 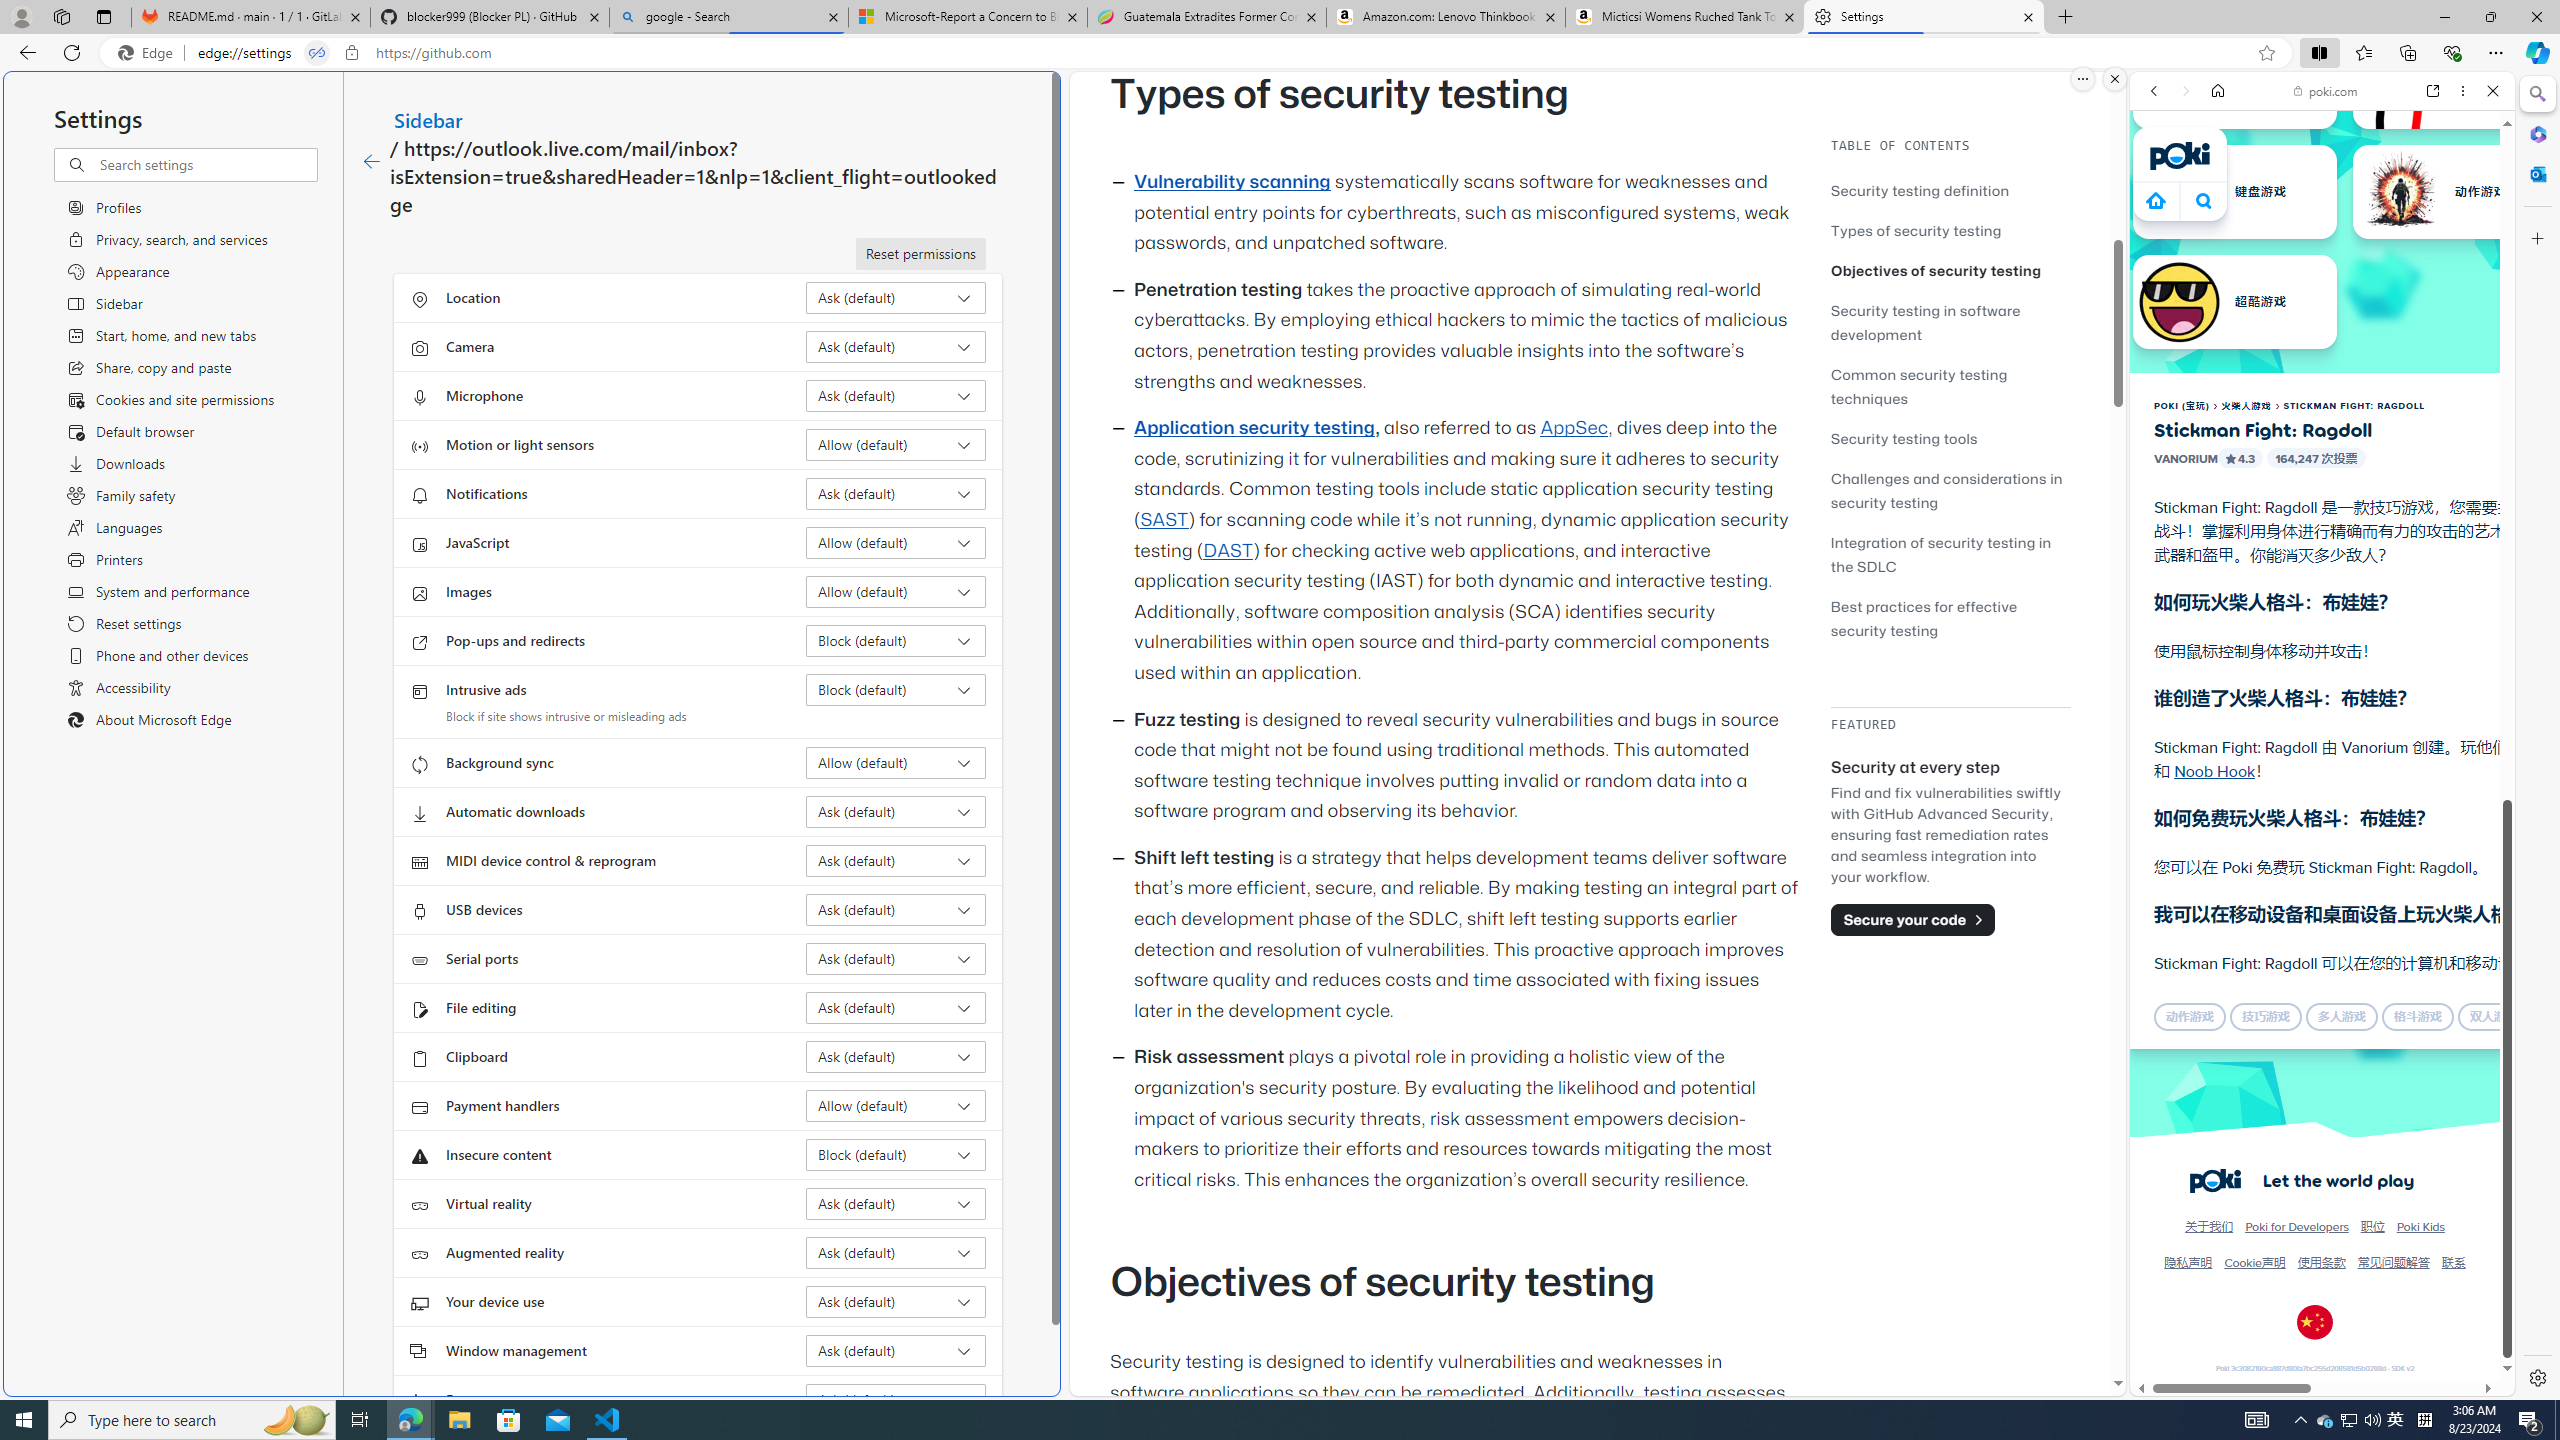 I want to click on Io Games, so click(x=2322, y=616).